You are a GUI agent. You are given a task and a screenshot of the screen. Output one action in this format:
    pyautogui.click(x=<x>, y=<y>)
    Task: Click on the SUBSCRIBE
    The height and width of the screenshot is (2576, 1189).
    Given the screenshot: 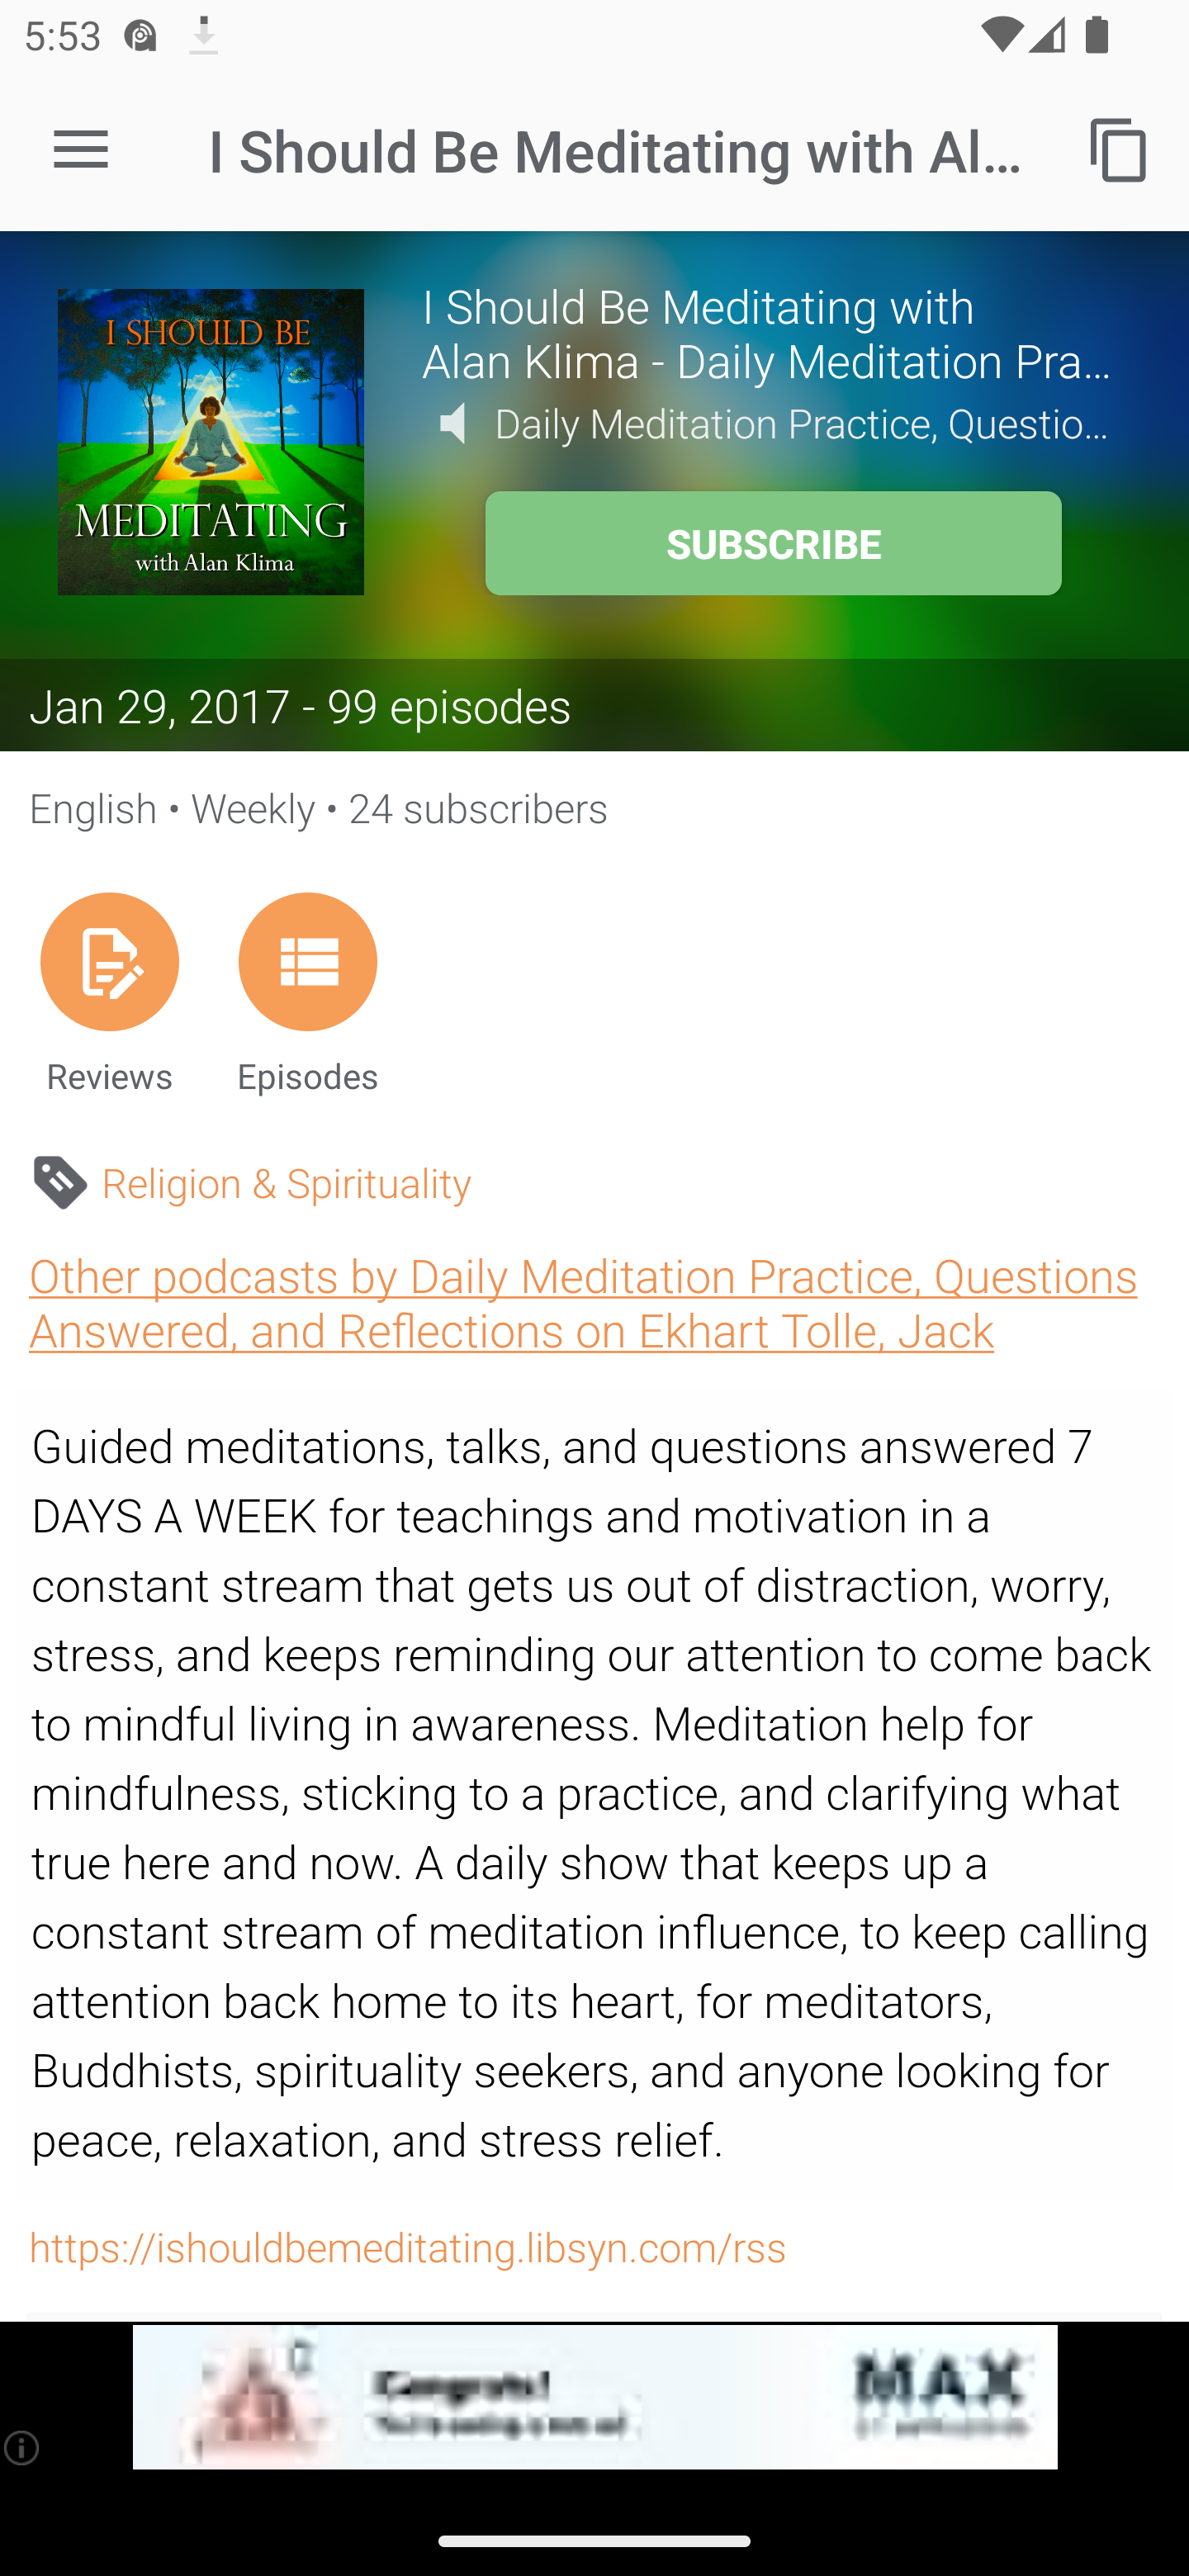 What is the action you would take?
    pyautogui.click(x=773, y=543)
    